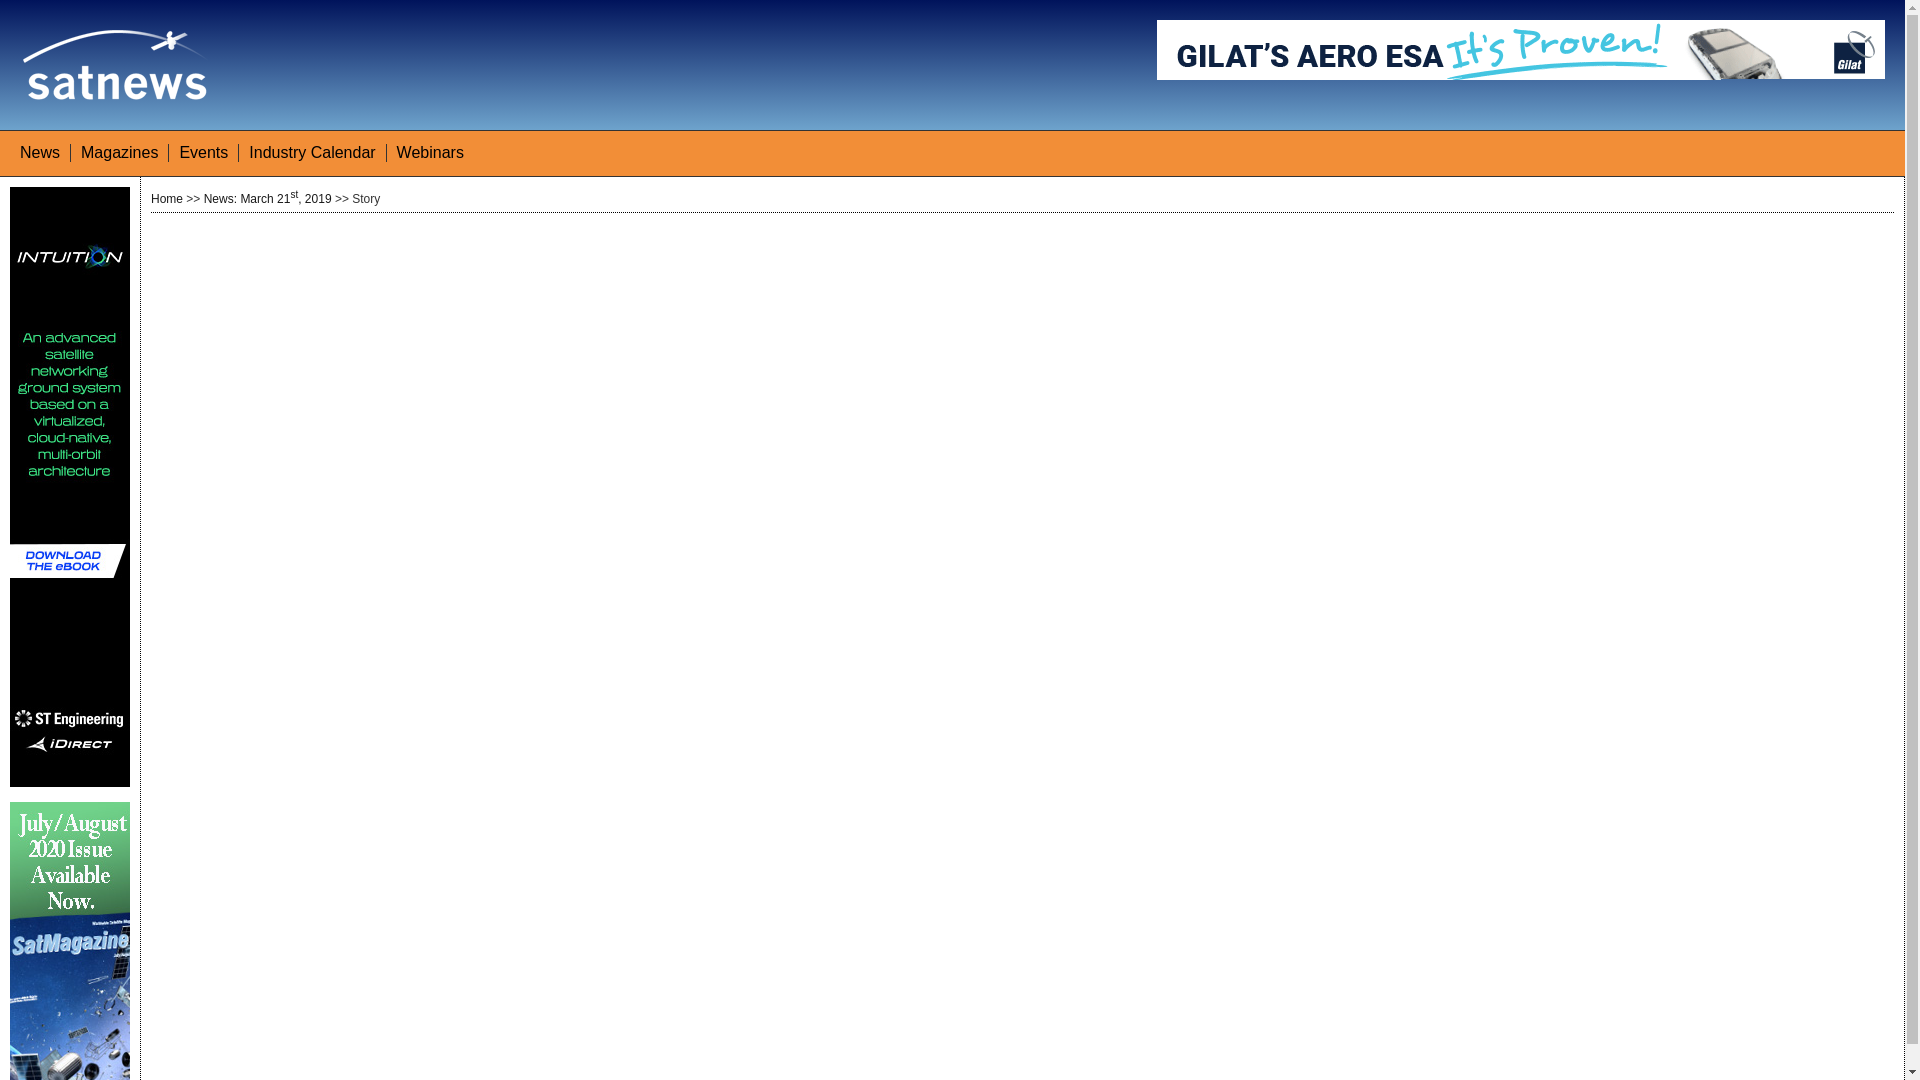 The width and height of the screenshot is (1920, 1080). Describe the element at coordinates (118, 152) in the screenshot. I see `Magazines` at that location.